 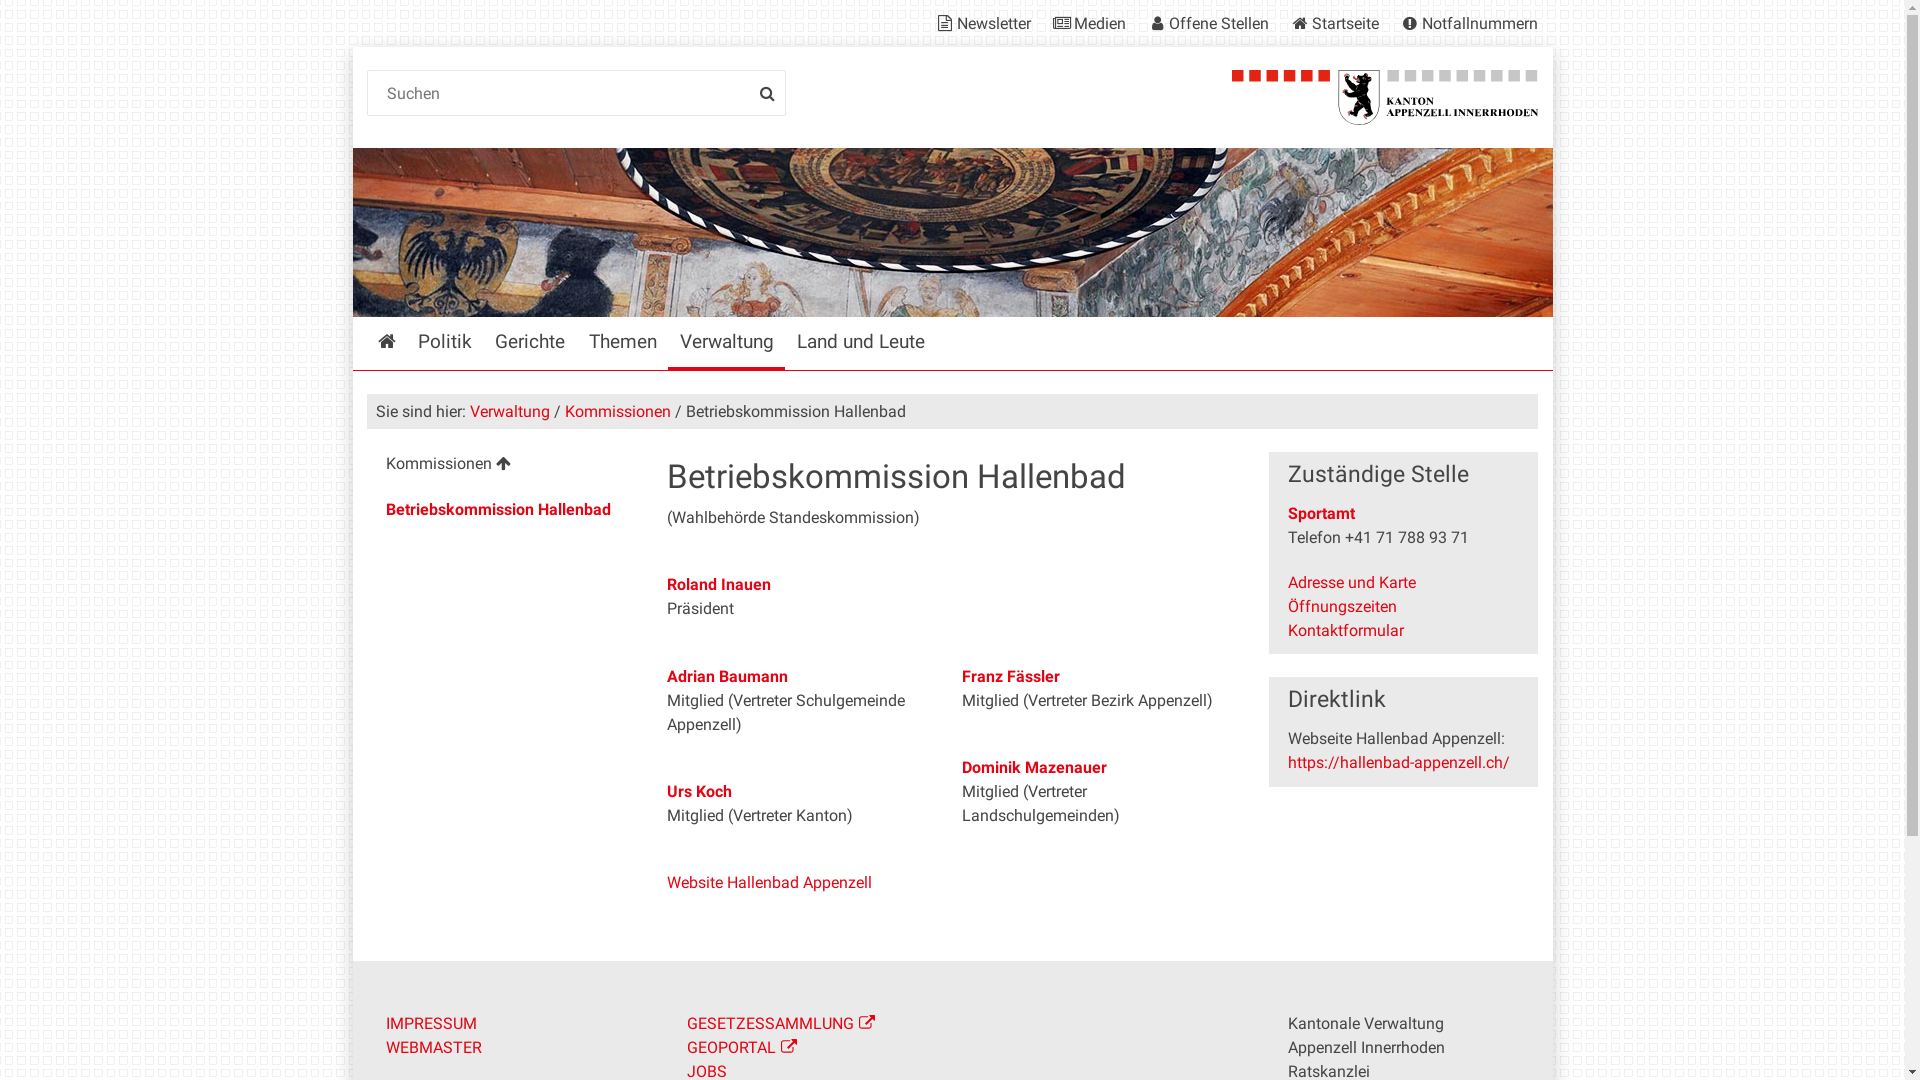 I want to click on Website Hallenbad Appenzell, so click(x=770, y=882).